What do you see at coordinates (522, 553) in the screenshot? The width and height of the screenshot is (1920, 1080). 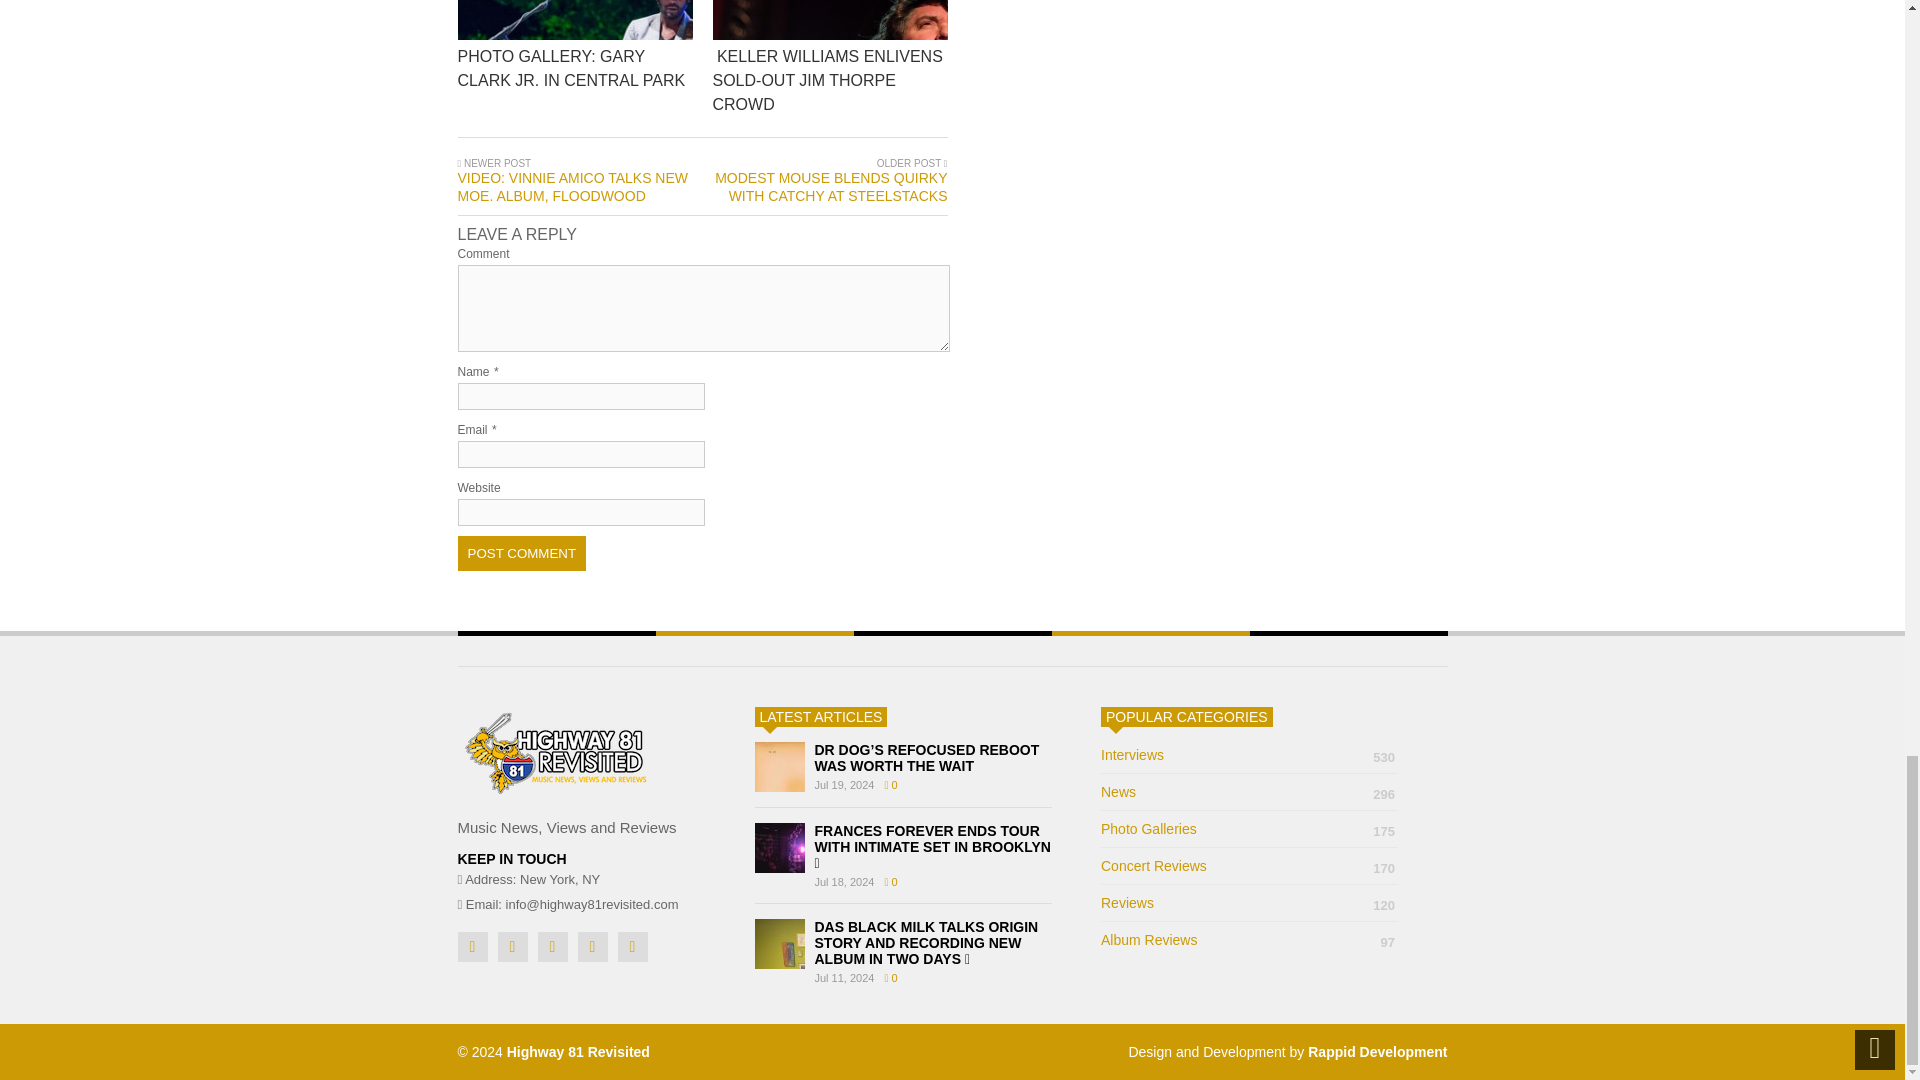 I see `Post Comment` at bounding box center [522, 553].